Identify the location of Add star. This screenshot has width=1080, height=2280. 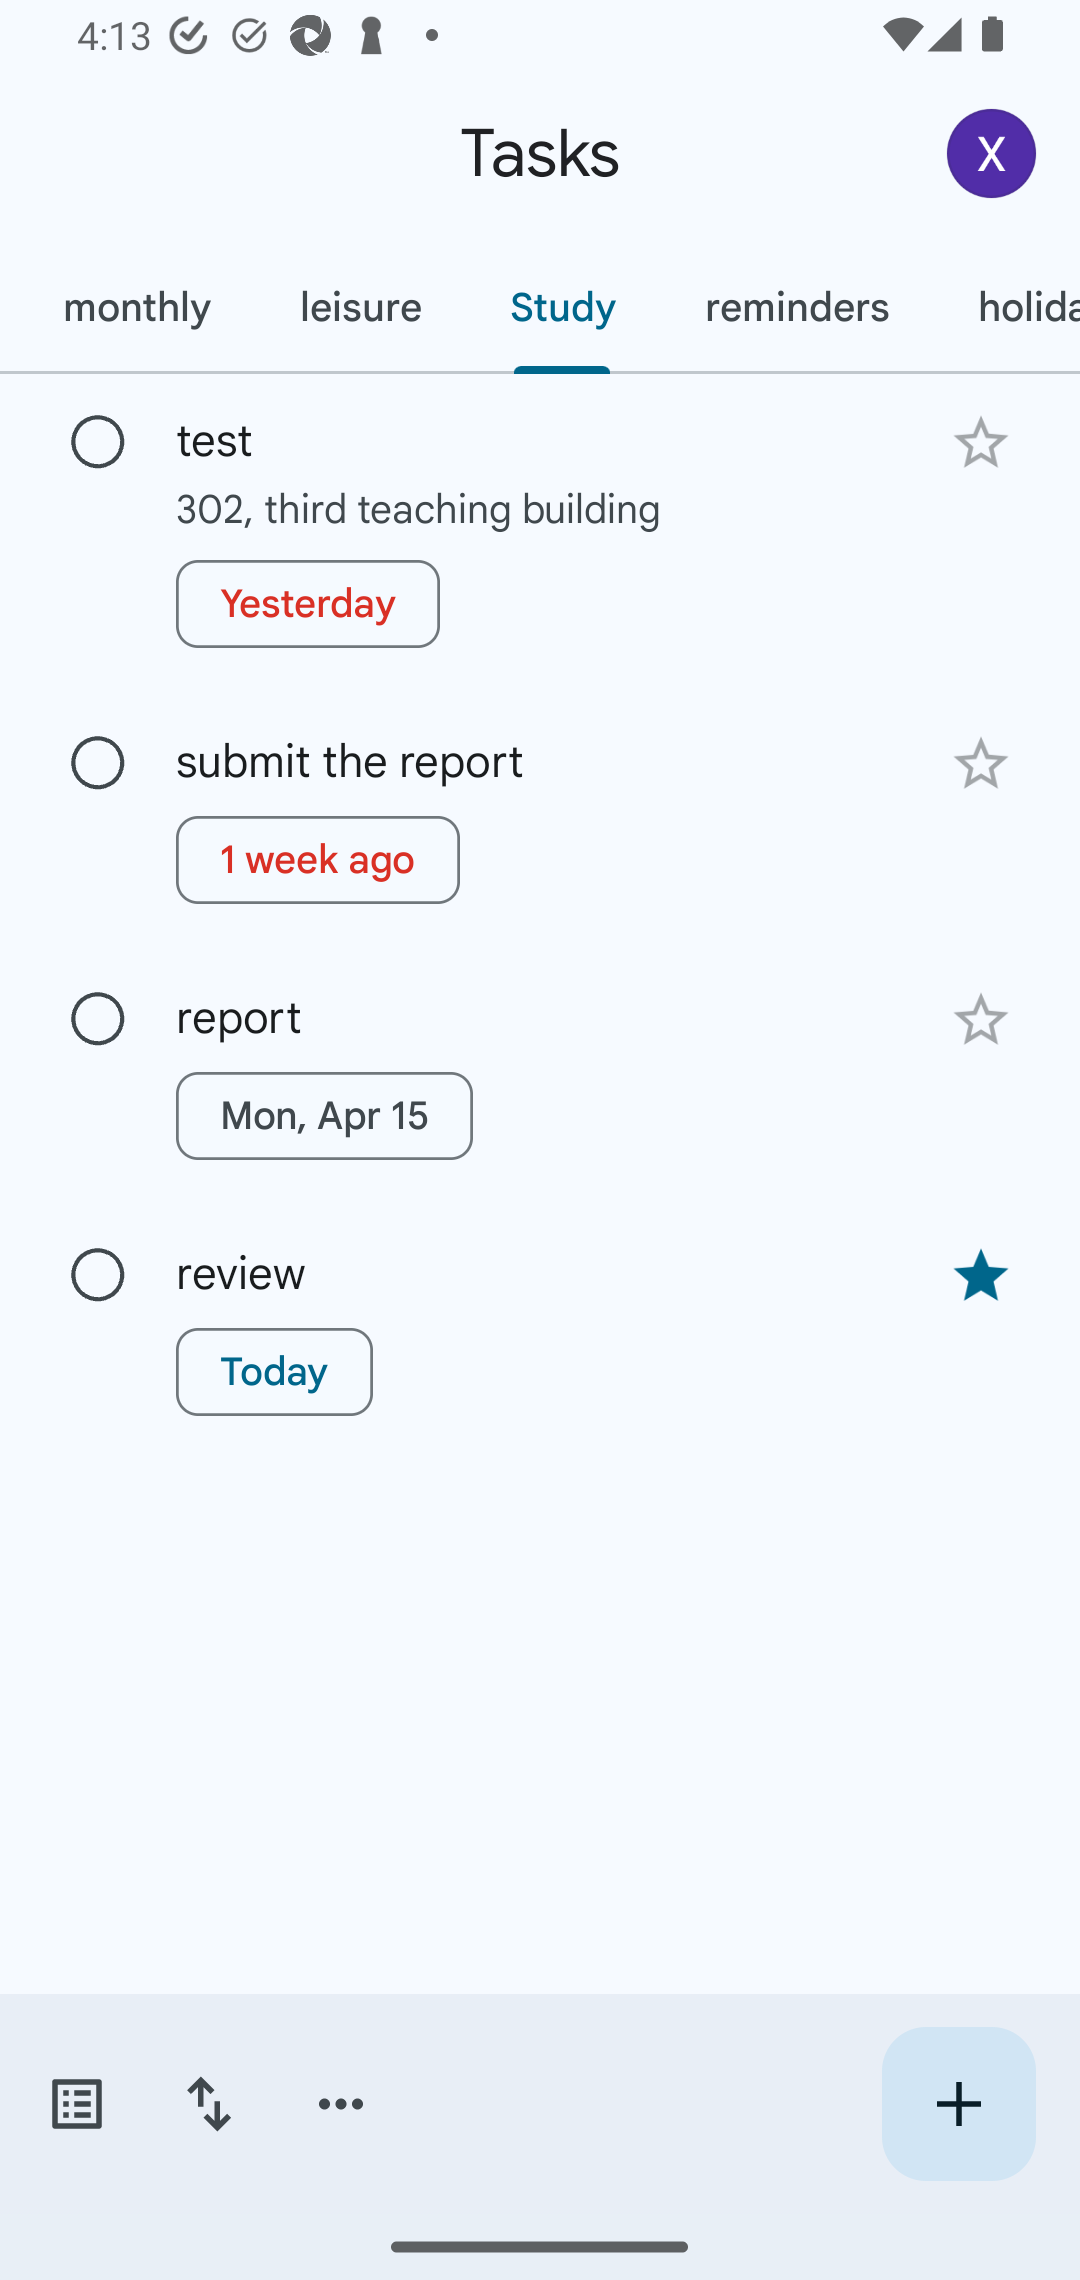
(980, 1019).